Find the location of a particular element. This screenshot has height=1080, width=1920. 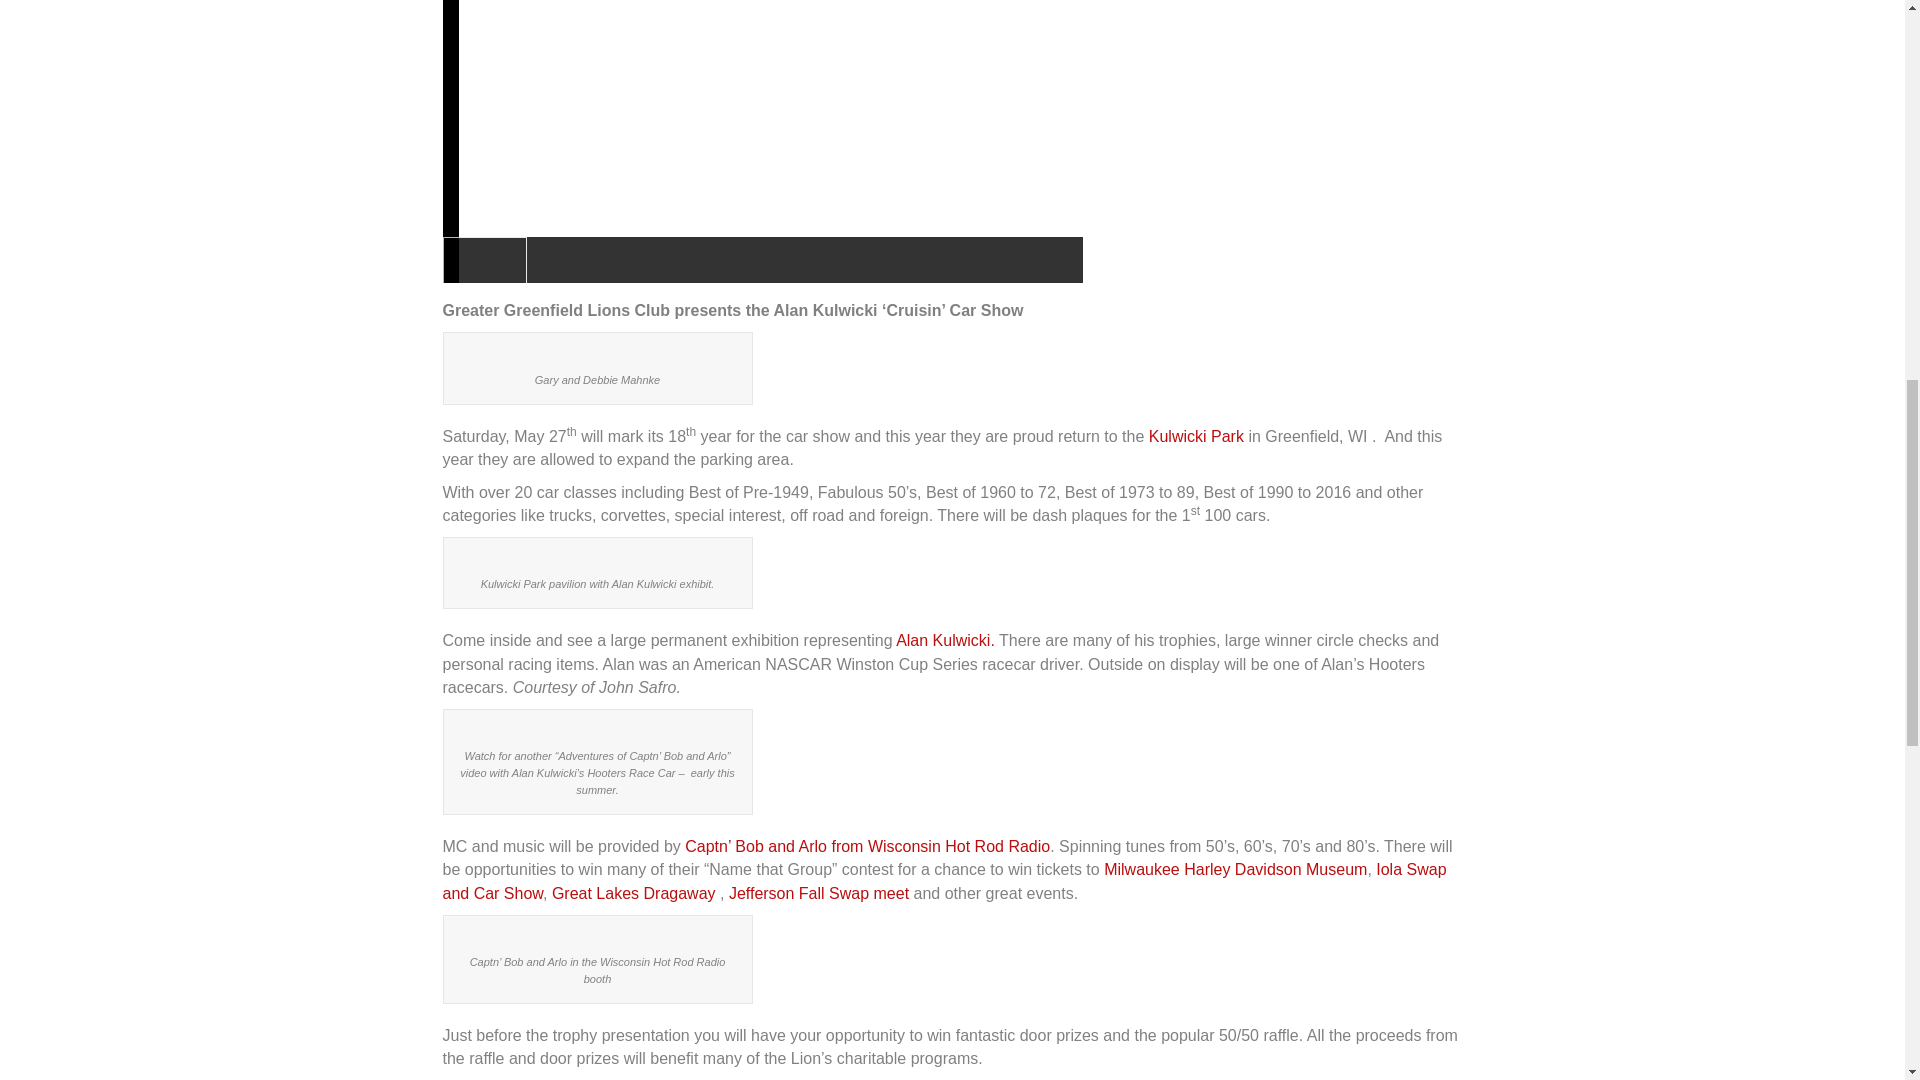

Iola Swap and Car Show is located at coordinates (943, 880).